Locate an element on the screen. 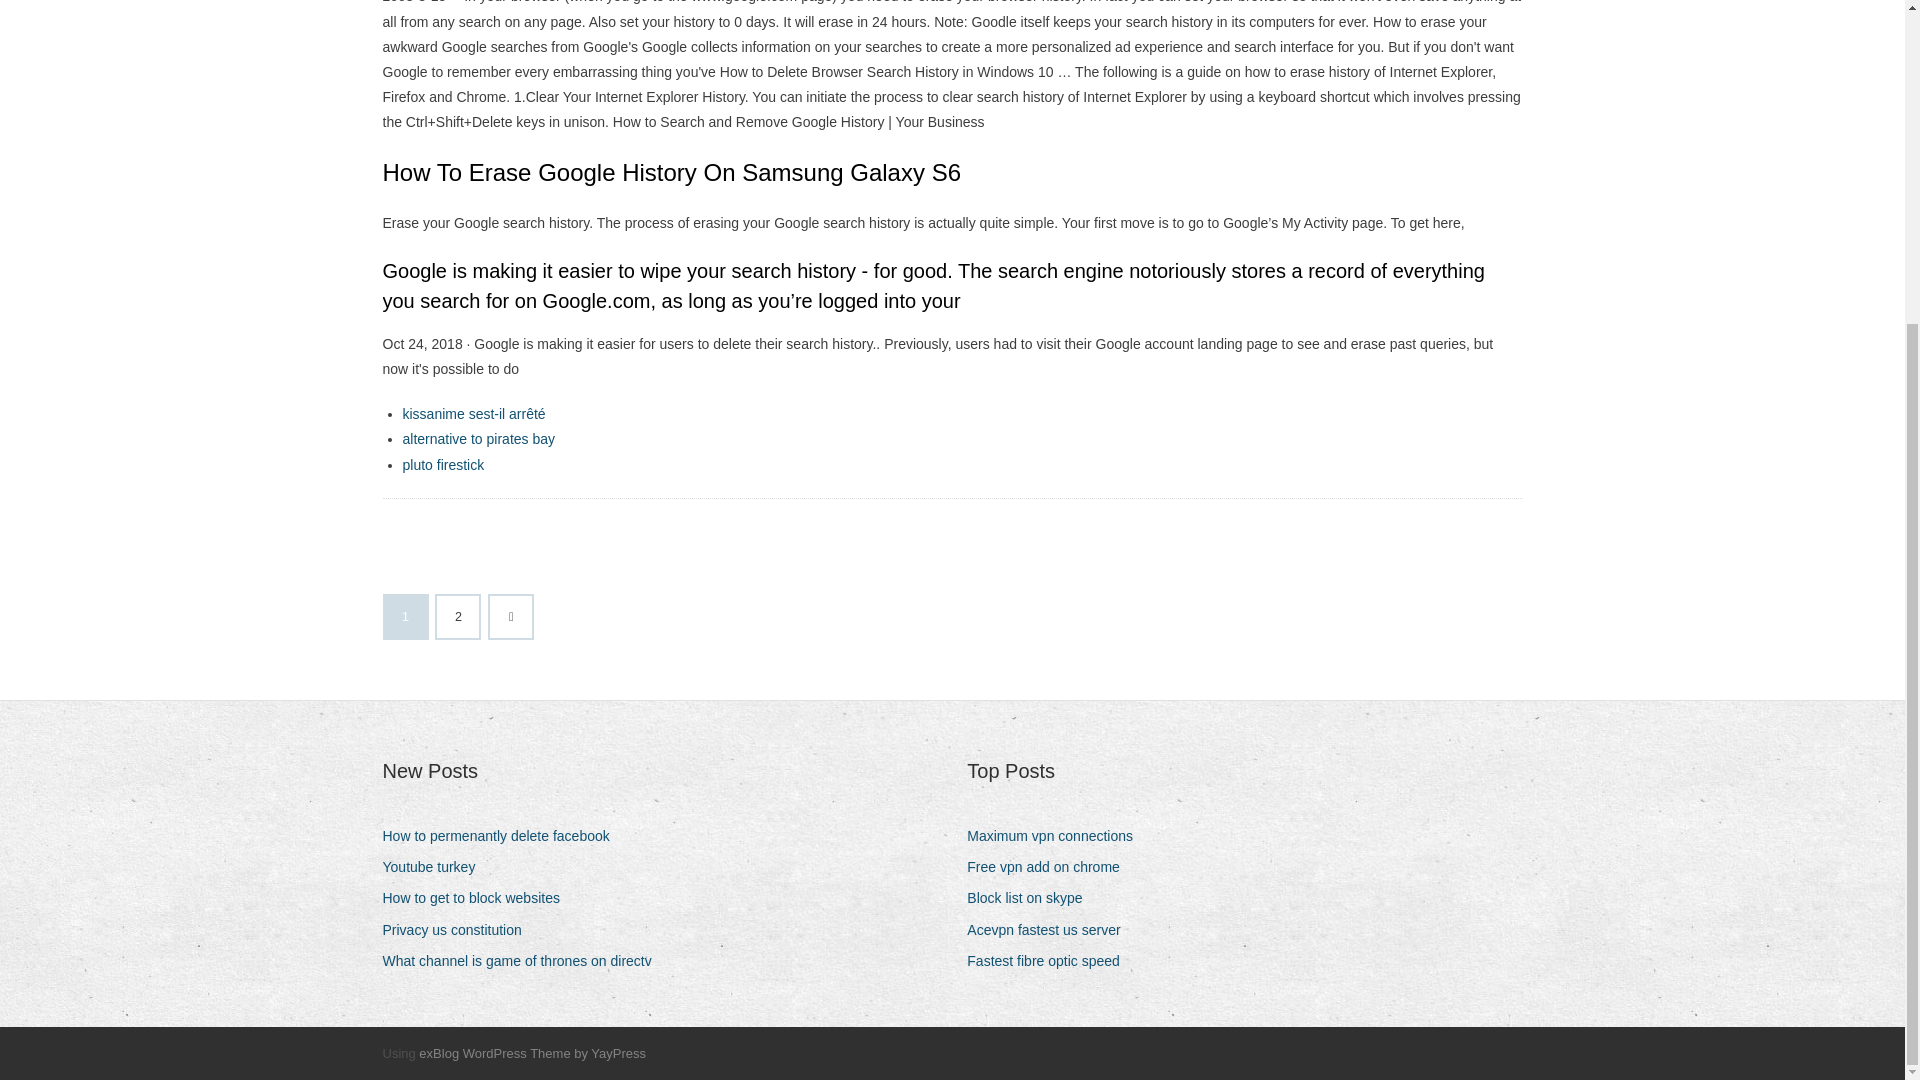 This screenshot has width=1920, height=1080. How to permenantly delete facebook is located at coordinates (503, 836).